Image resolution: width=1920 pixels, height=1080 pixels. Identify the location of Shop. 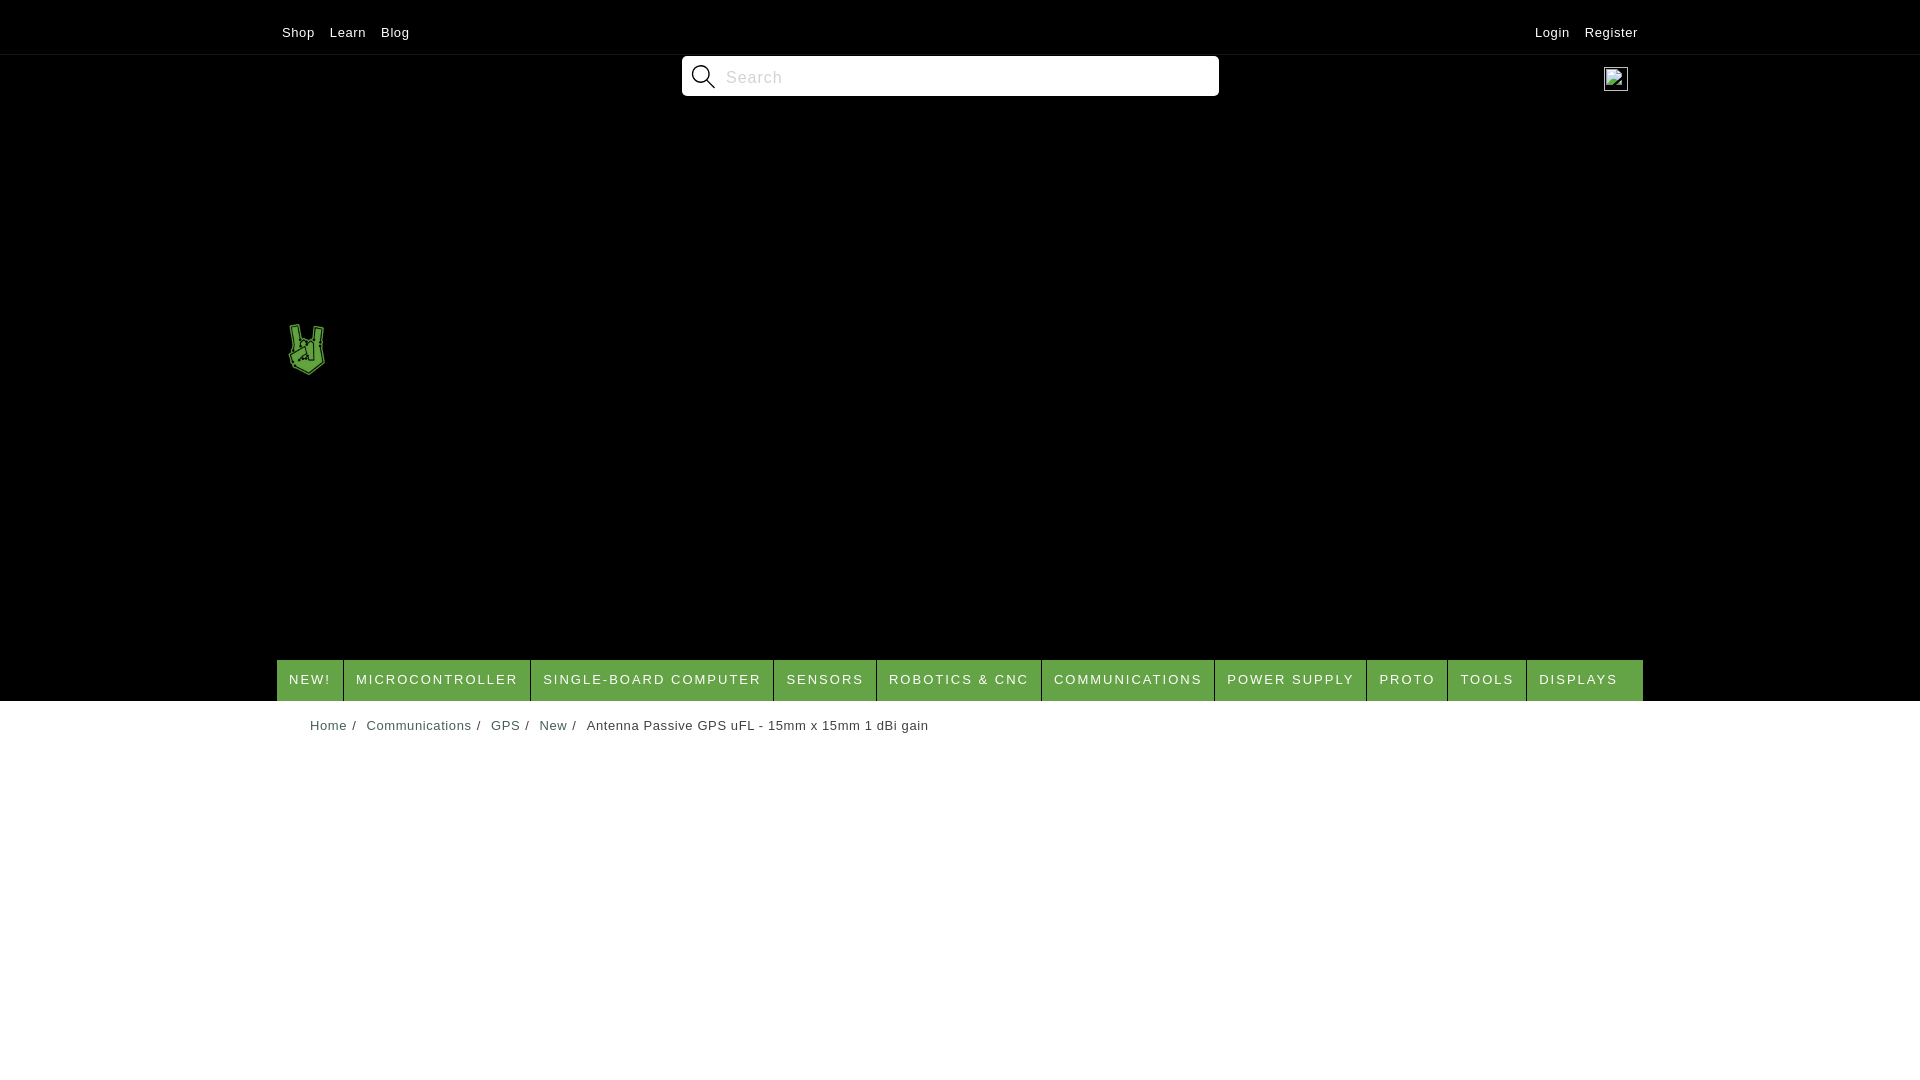
(298, 30).